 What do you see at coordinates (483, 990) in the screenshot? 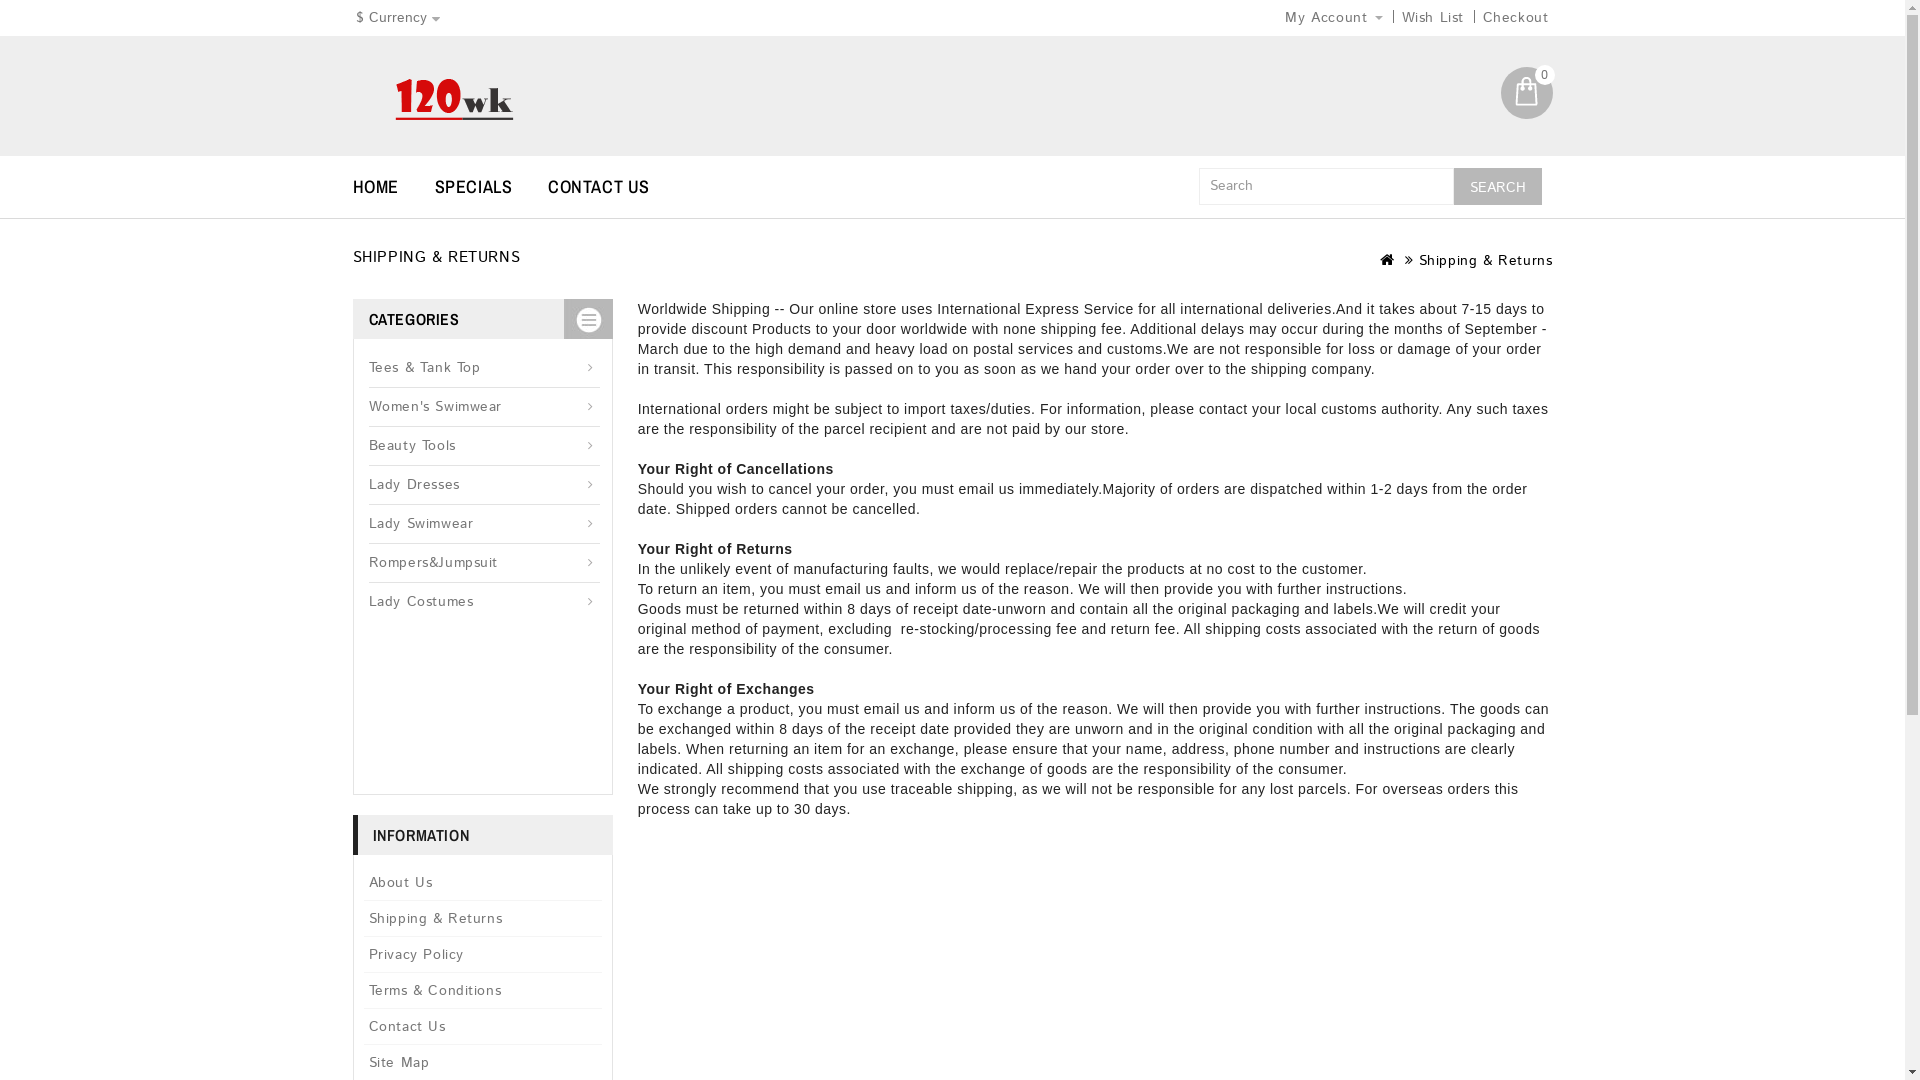
I see `Terms & Conditions` at bounding box center [483, 990].